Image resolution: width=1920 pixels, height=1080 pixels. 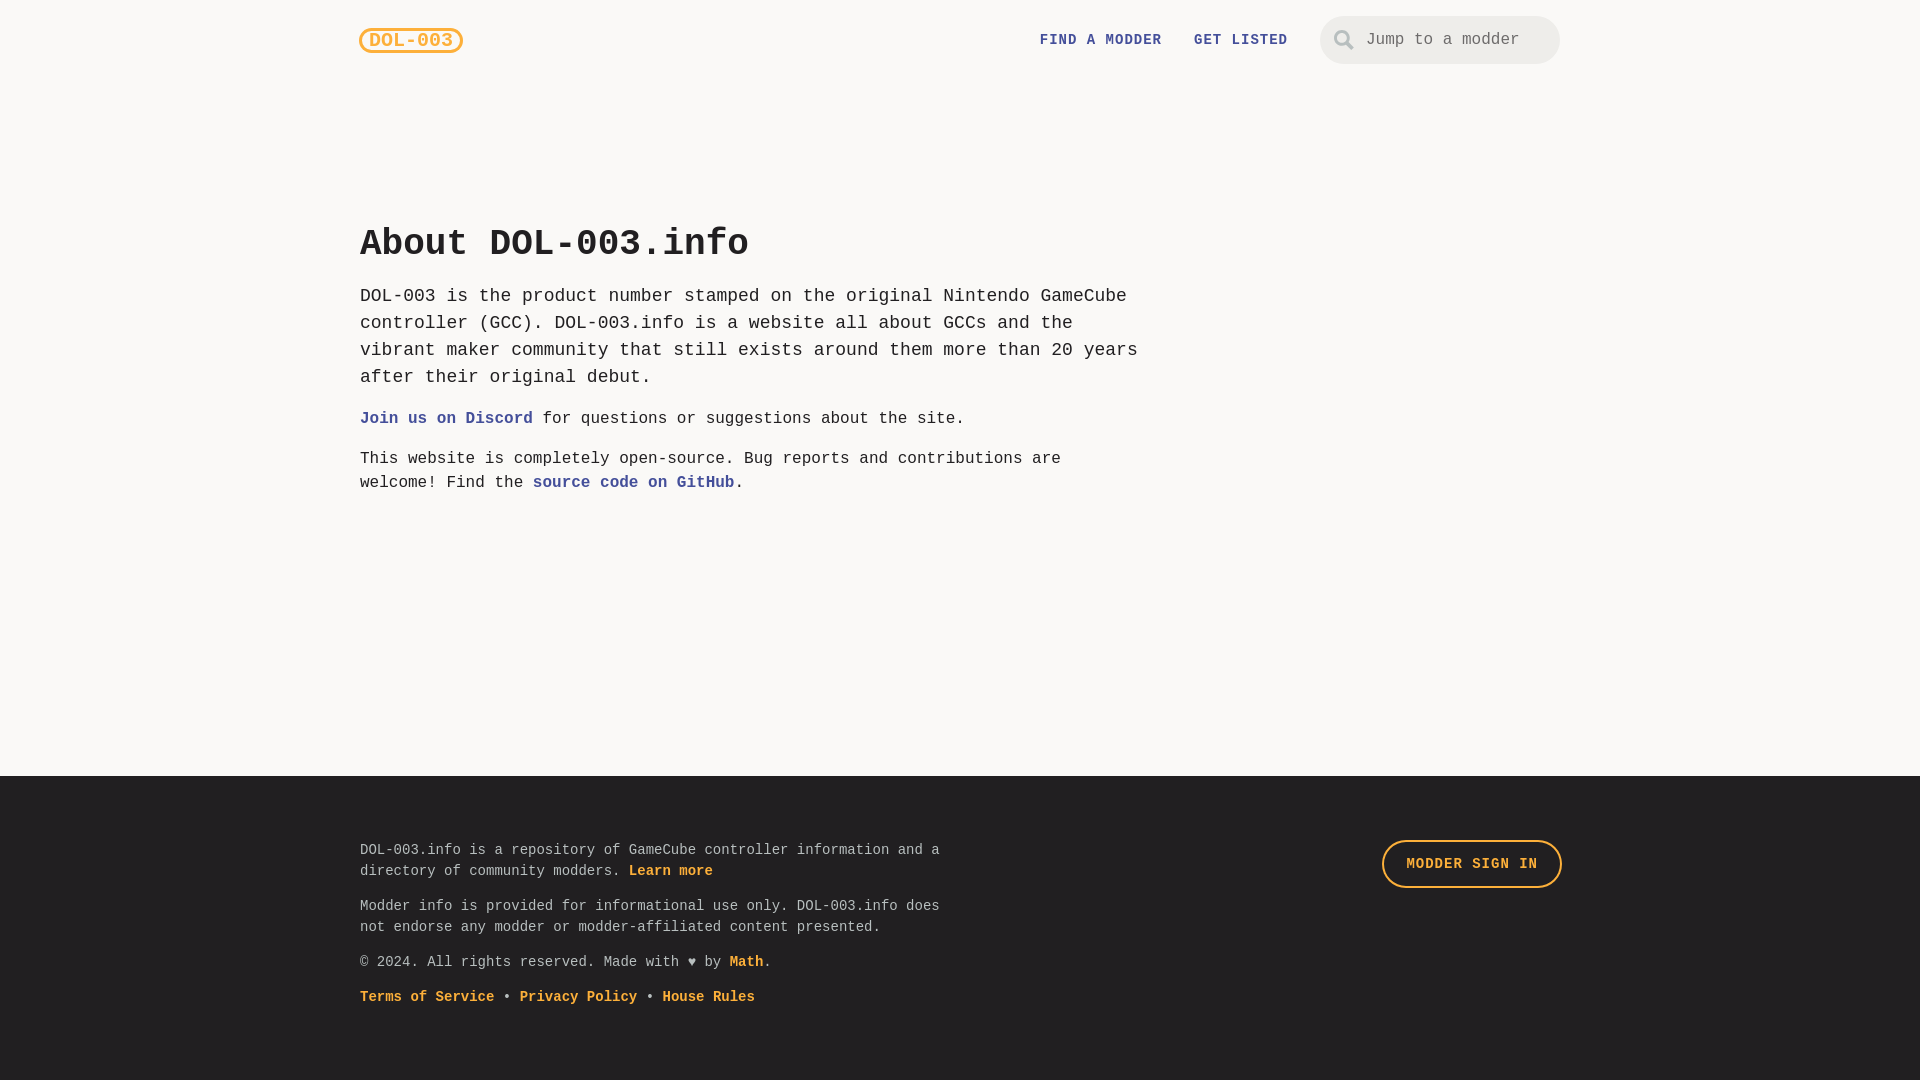 I want to click on GET LISTED, so click(x=1241, y=40).